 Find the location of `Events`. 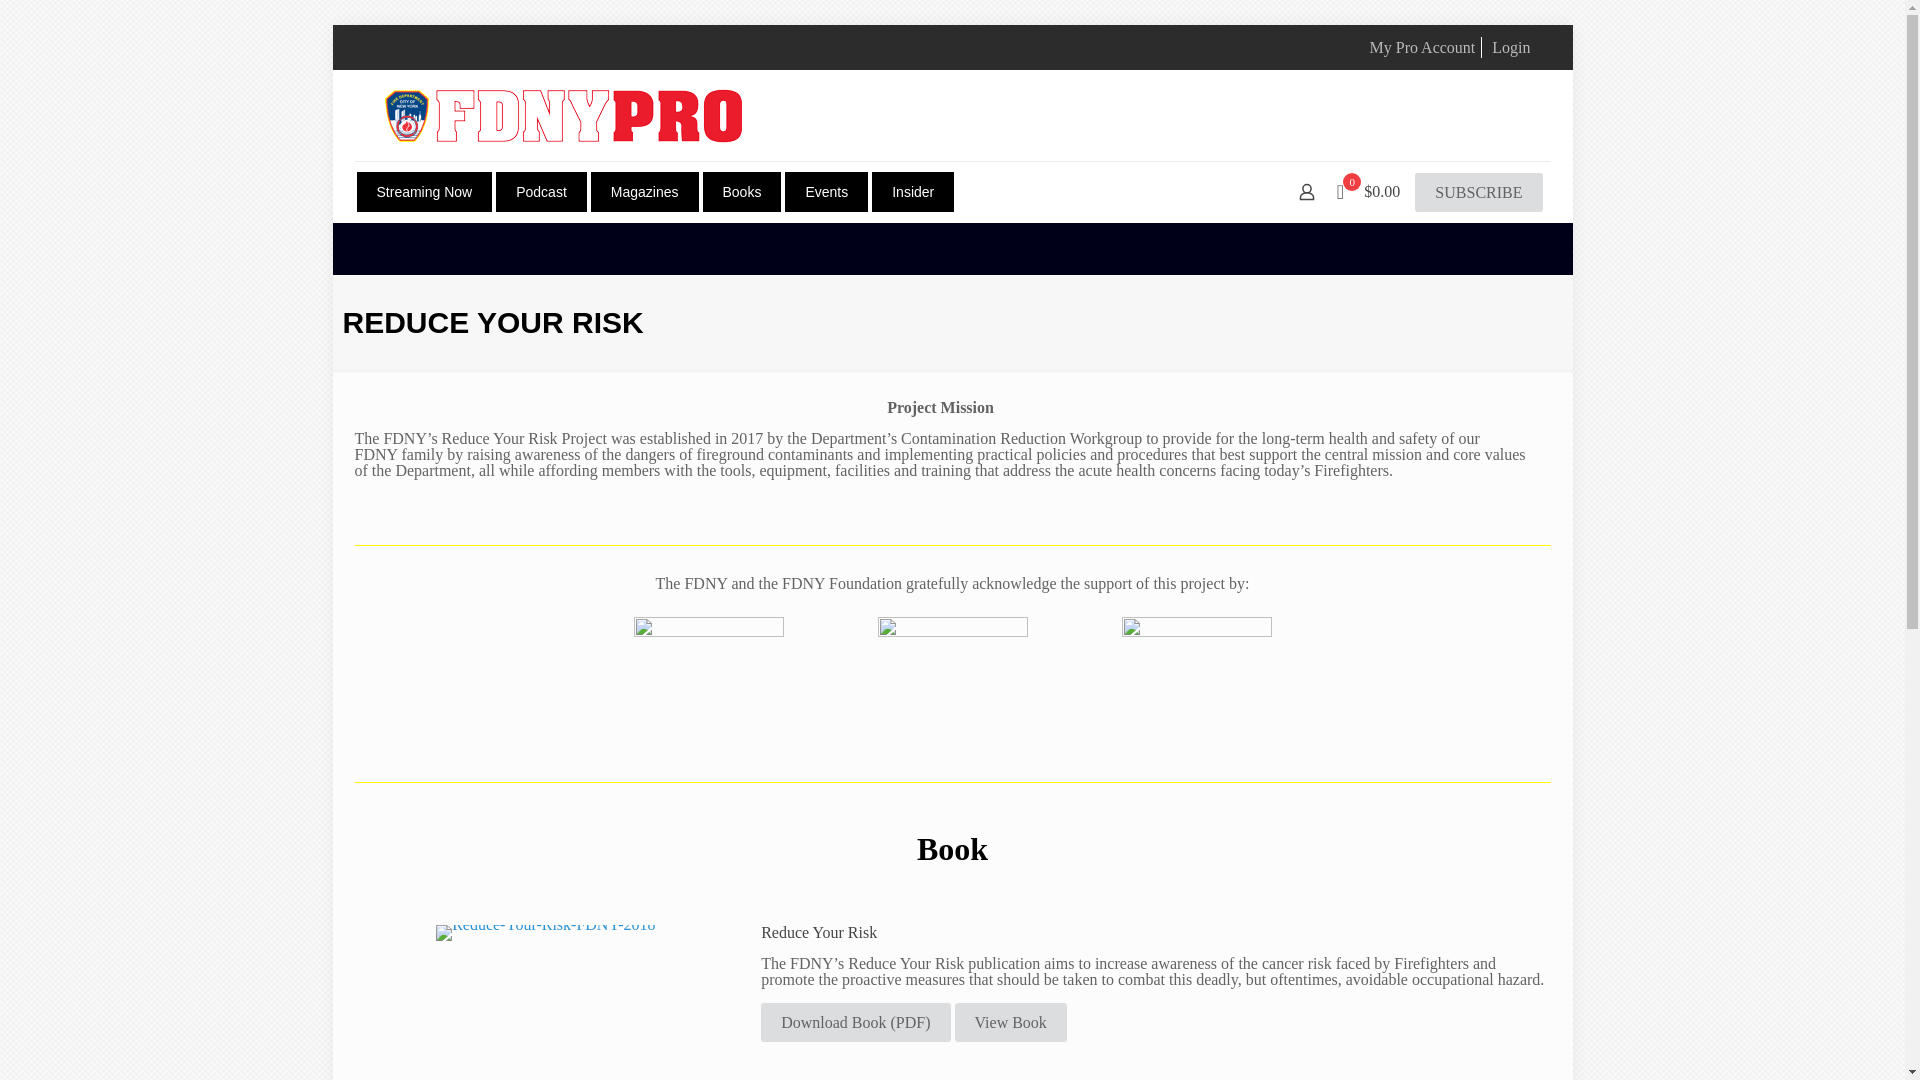

Events is located at coordinates (826, 191).